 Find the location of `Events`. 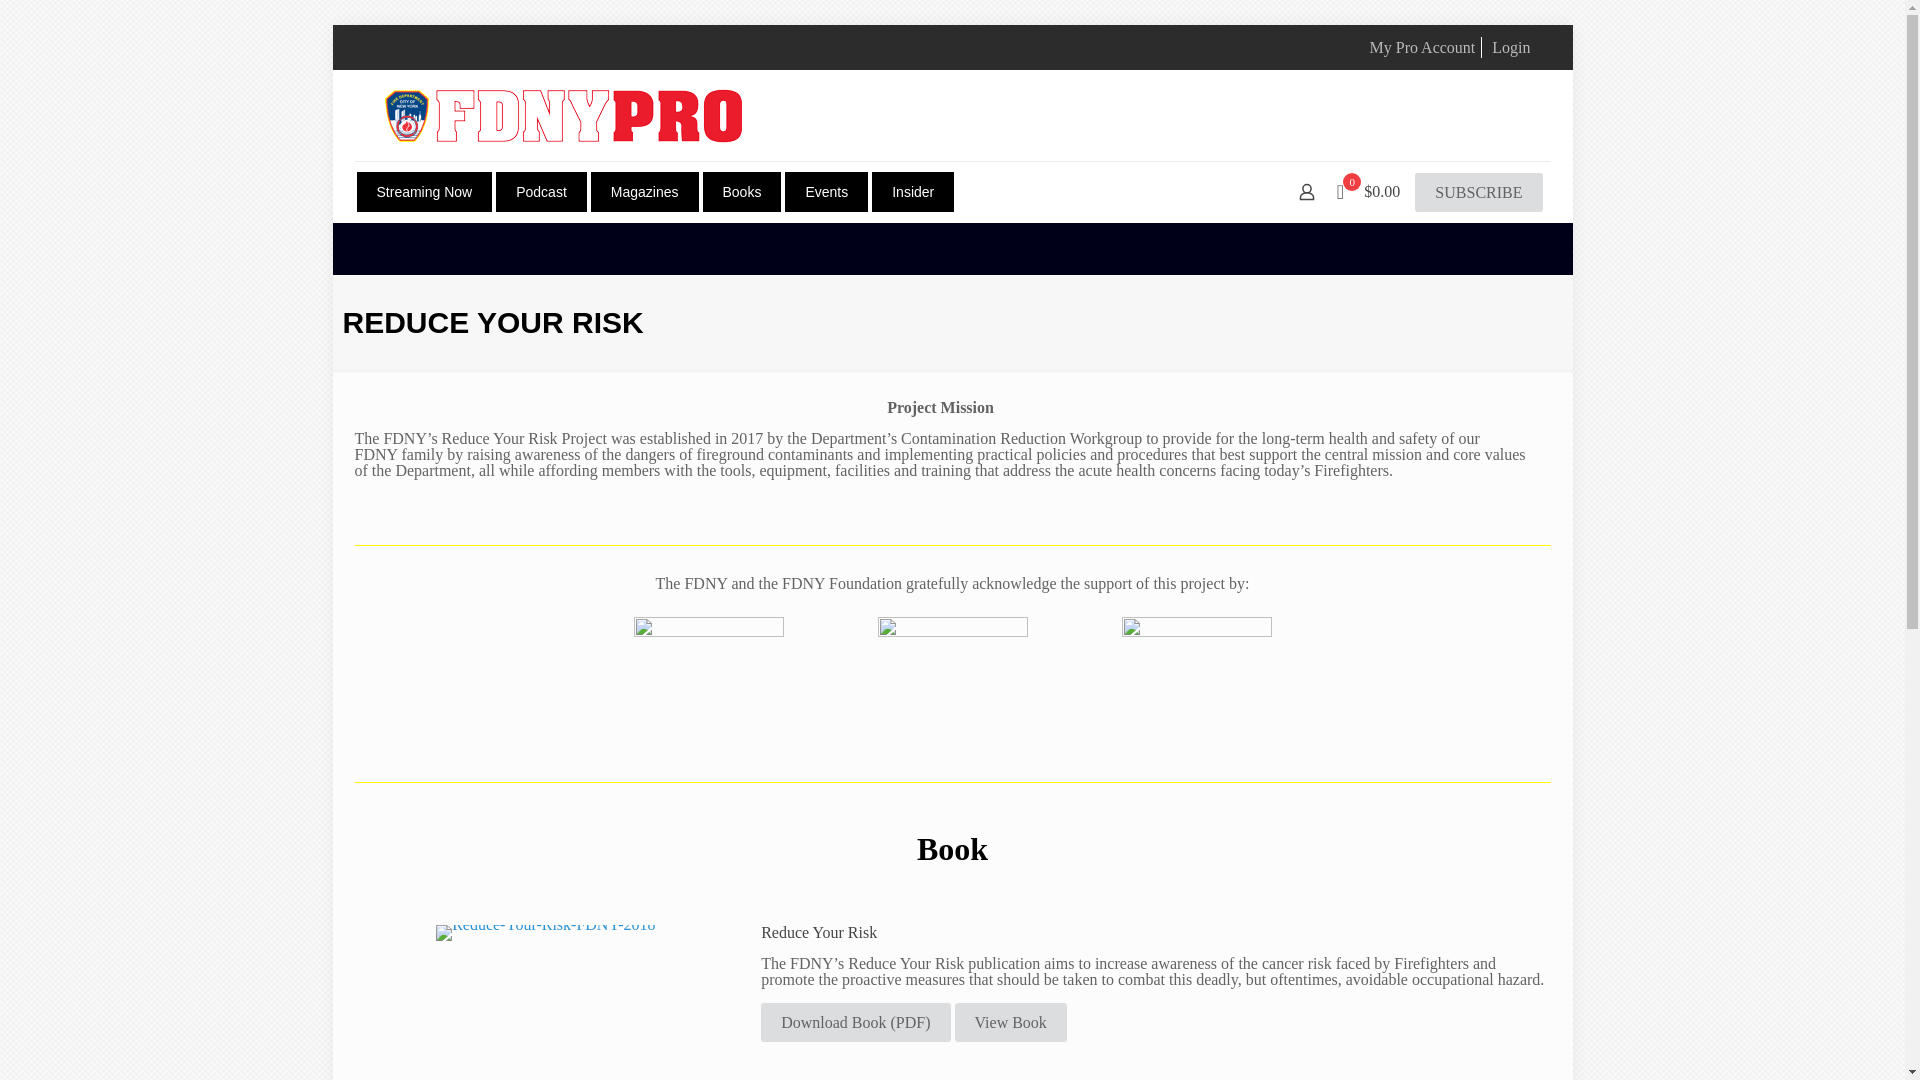

Events is located at coordinates (826, 191).